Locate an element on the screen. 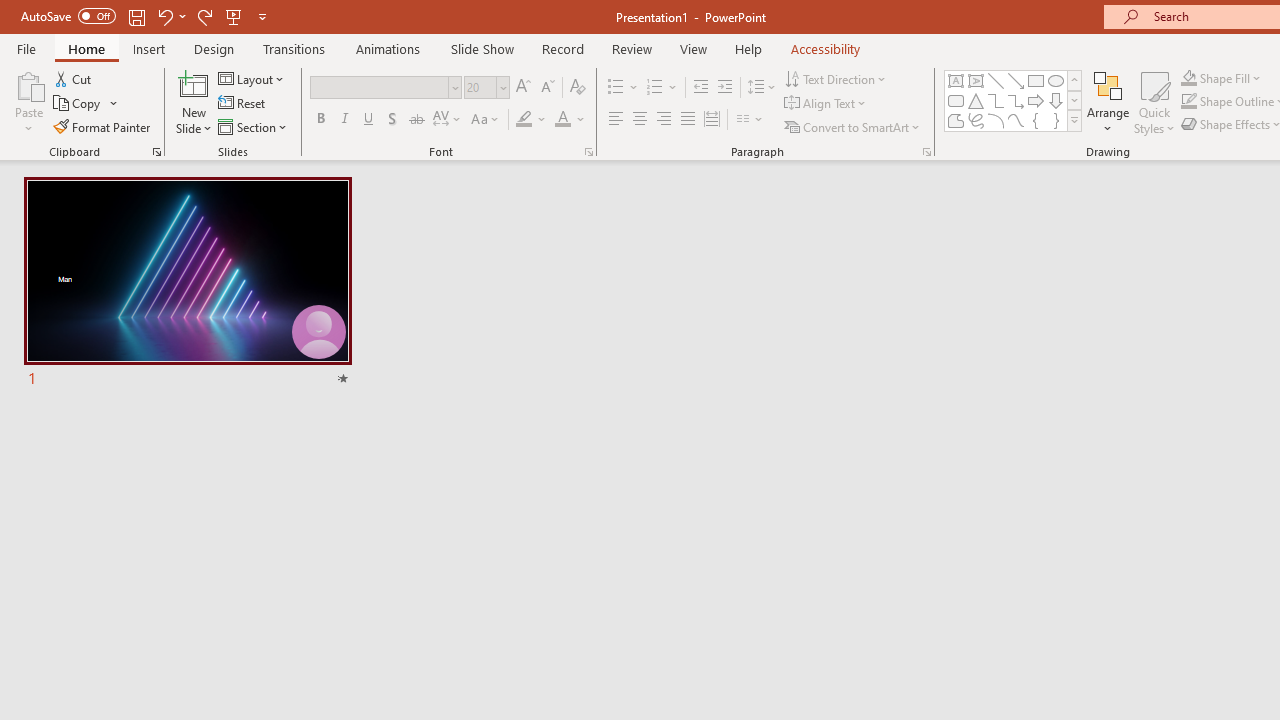 The image size is (1280, 720). Align Text is located at coordinates (826, 104).